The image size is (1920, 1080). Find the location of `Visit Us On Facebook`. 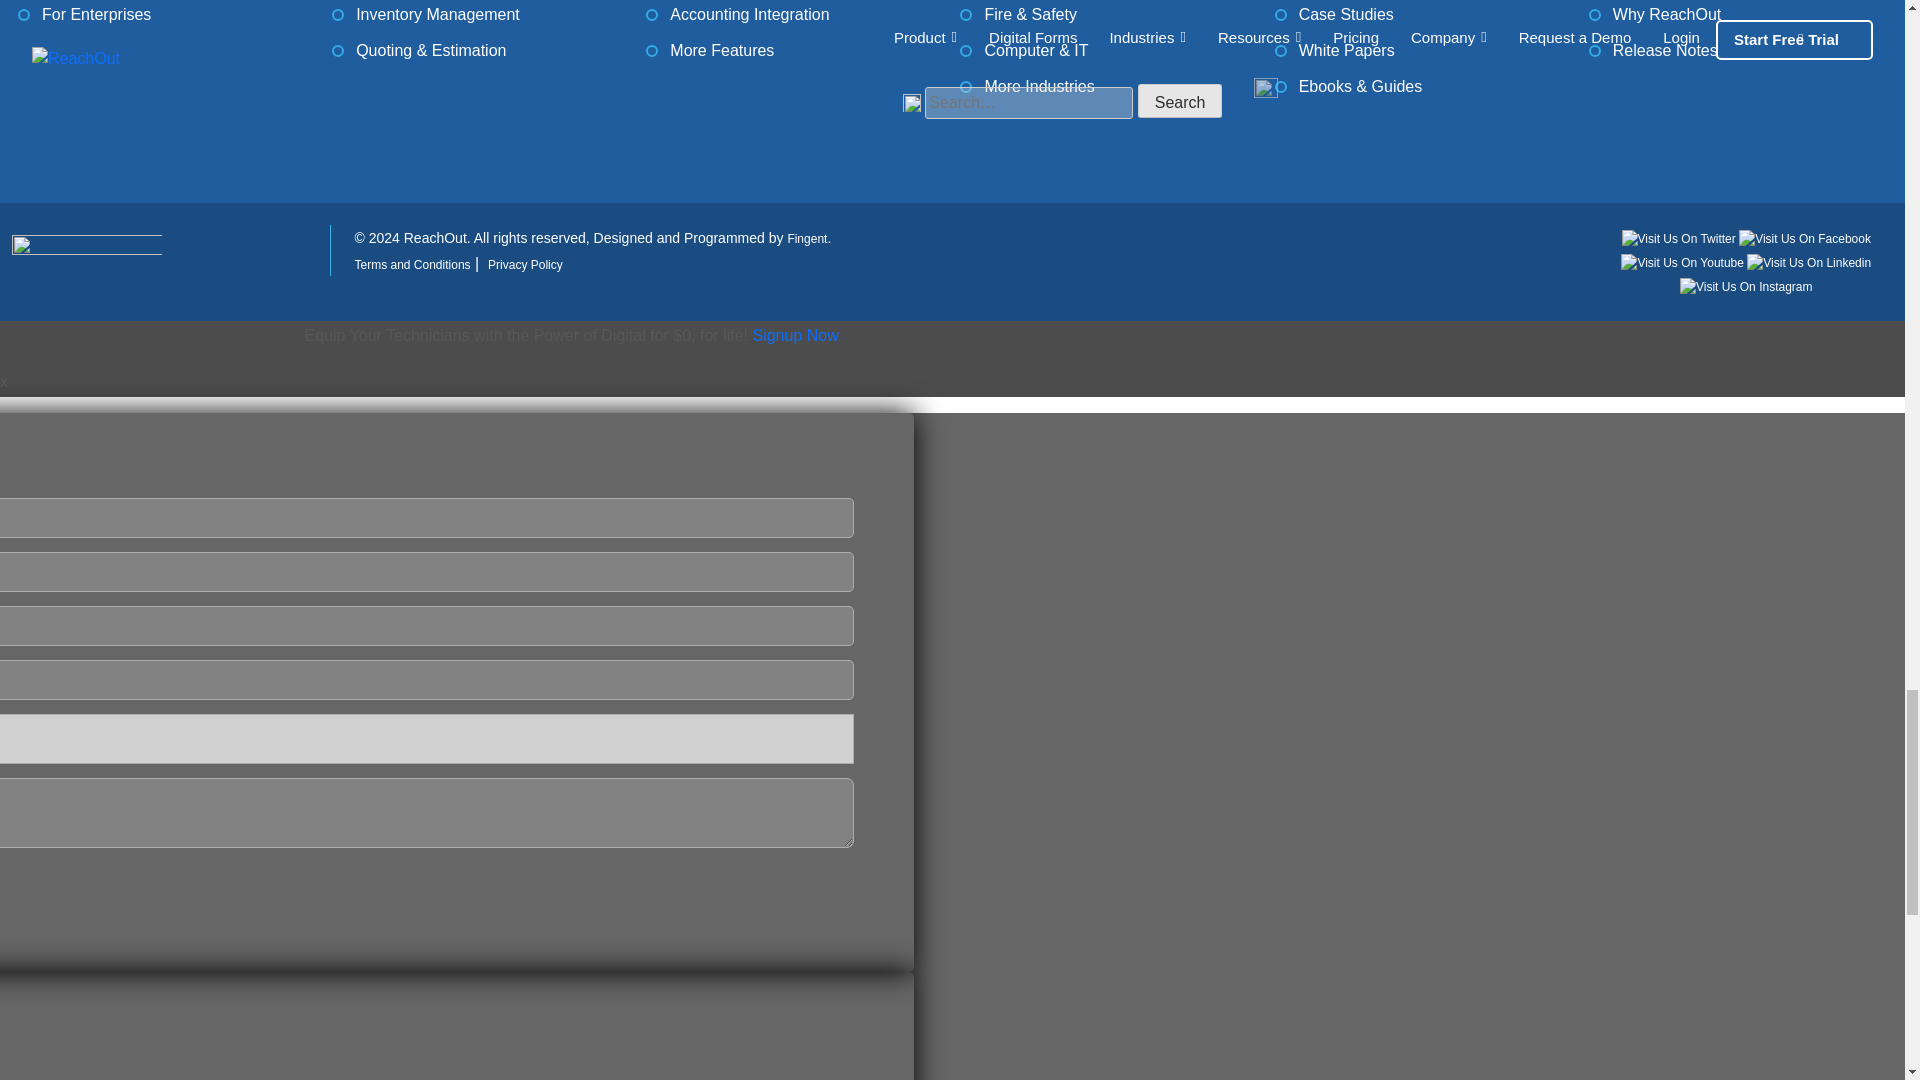

Visit Us On Facebook is located at coordinates (1804, 238).